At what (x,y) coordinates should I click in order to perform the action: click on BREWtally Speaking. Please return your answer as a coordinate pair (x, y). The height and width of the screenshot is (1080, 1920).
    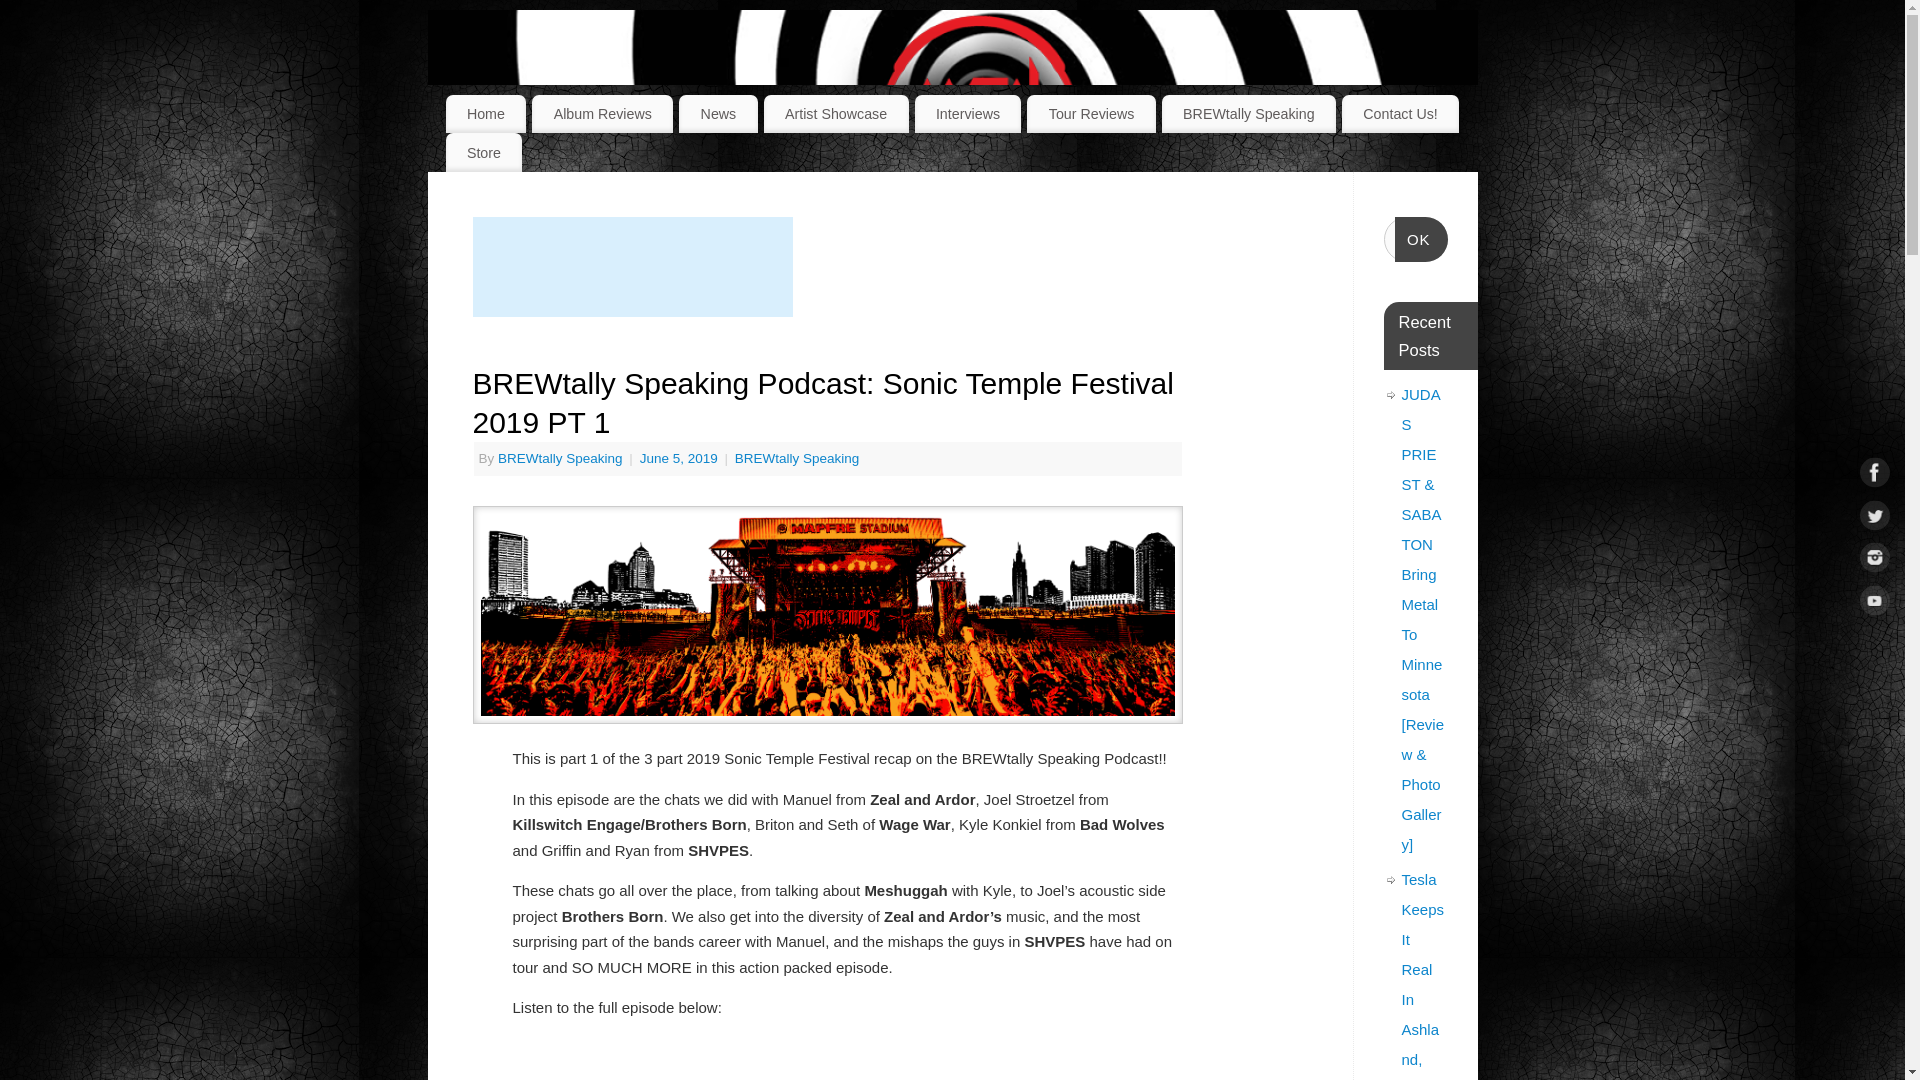
    Looking at the image, I should click on (1248, 114).